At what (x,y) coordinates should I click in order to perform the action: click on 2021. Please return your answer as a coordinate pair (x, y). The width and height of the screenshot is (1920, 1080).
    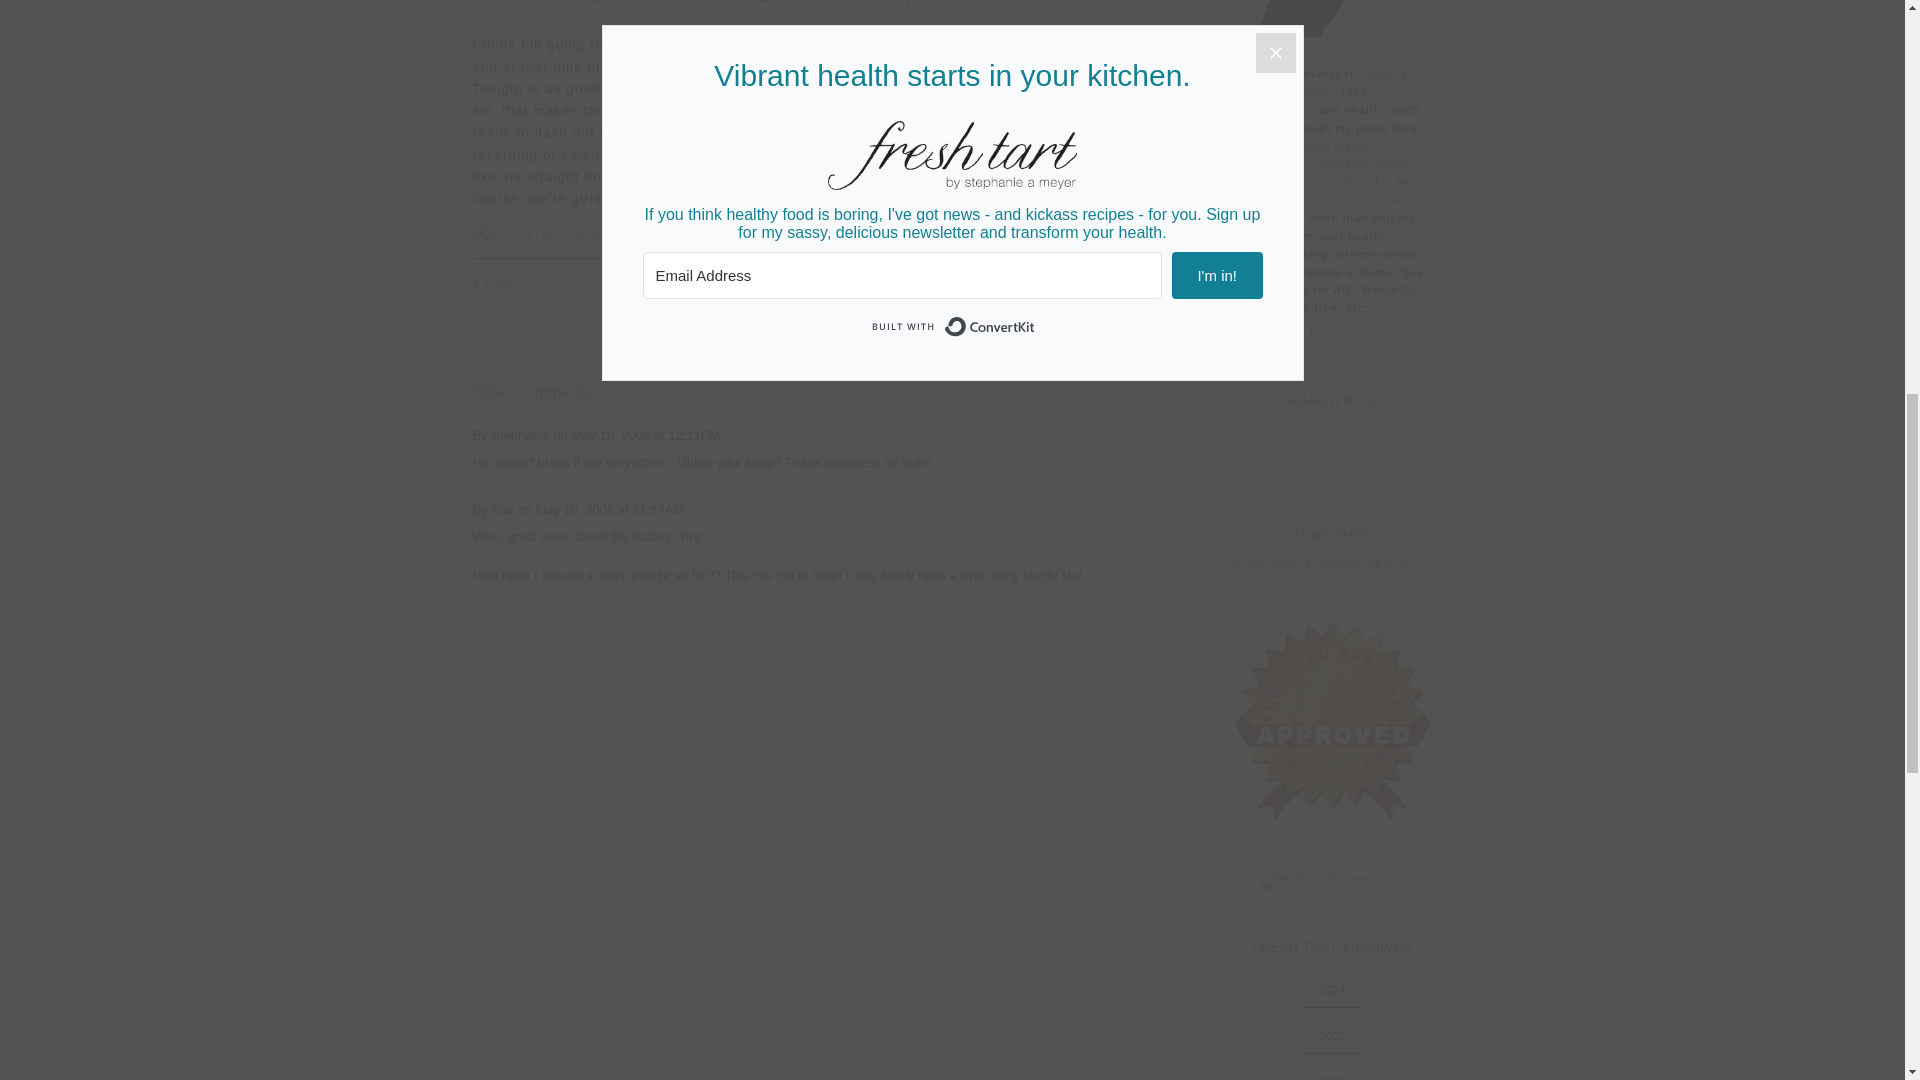
    Looking at the image, I should click on (1332, 1078).